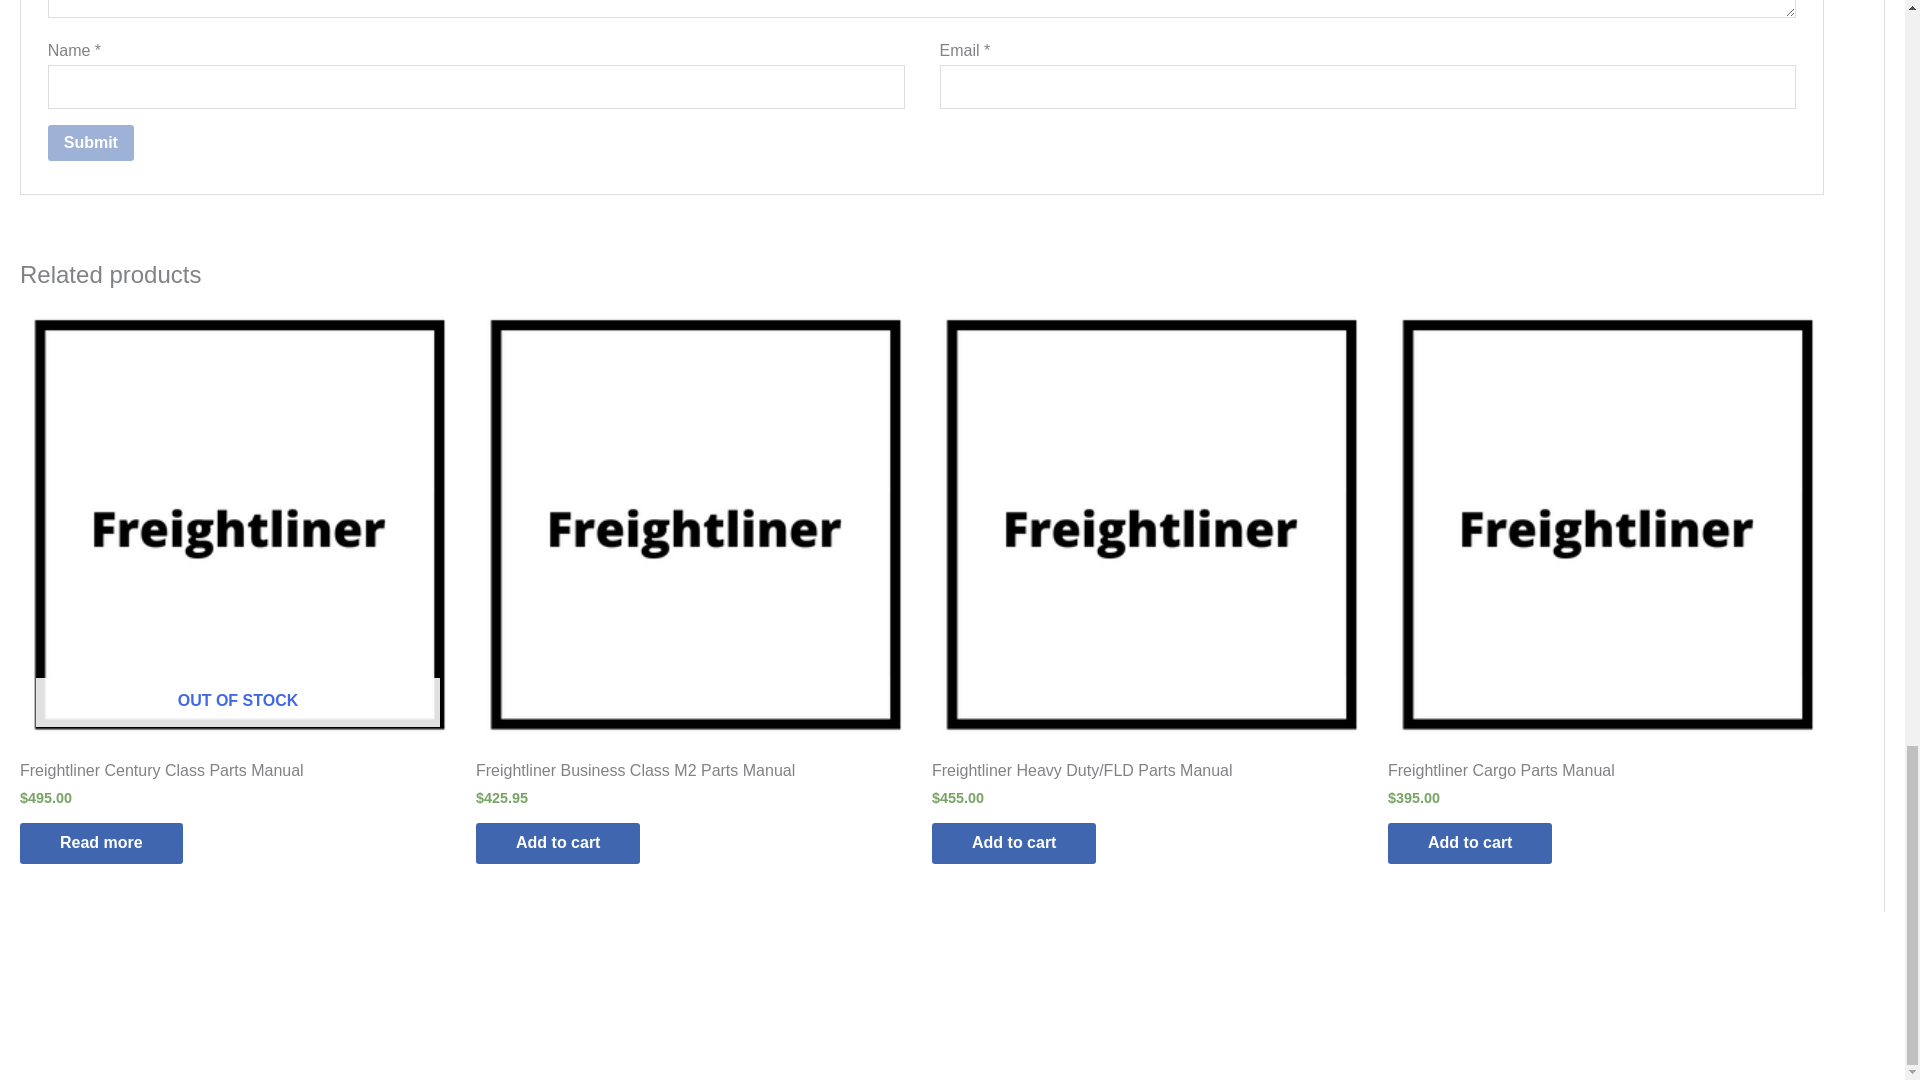 The image size is (1920, 1080). What do you see at coordinates (91, 142) in the screenshot?
I see `Submit` at bounding box center [91, 142].